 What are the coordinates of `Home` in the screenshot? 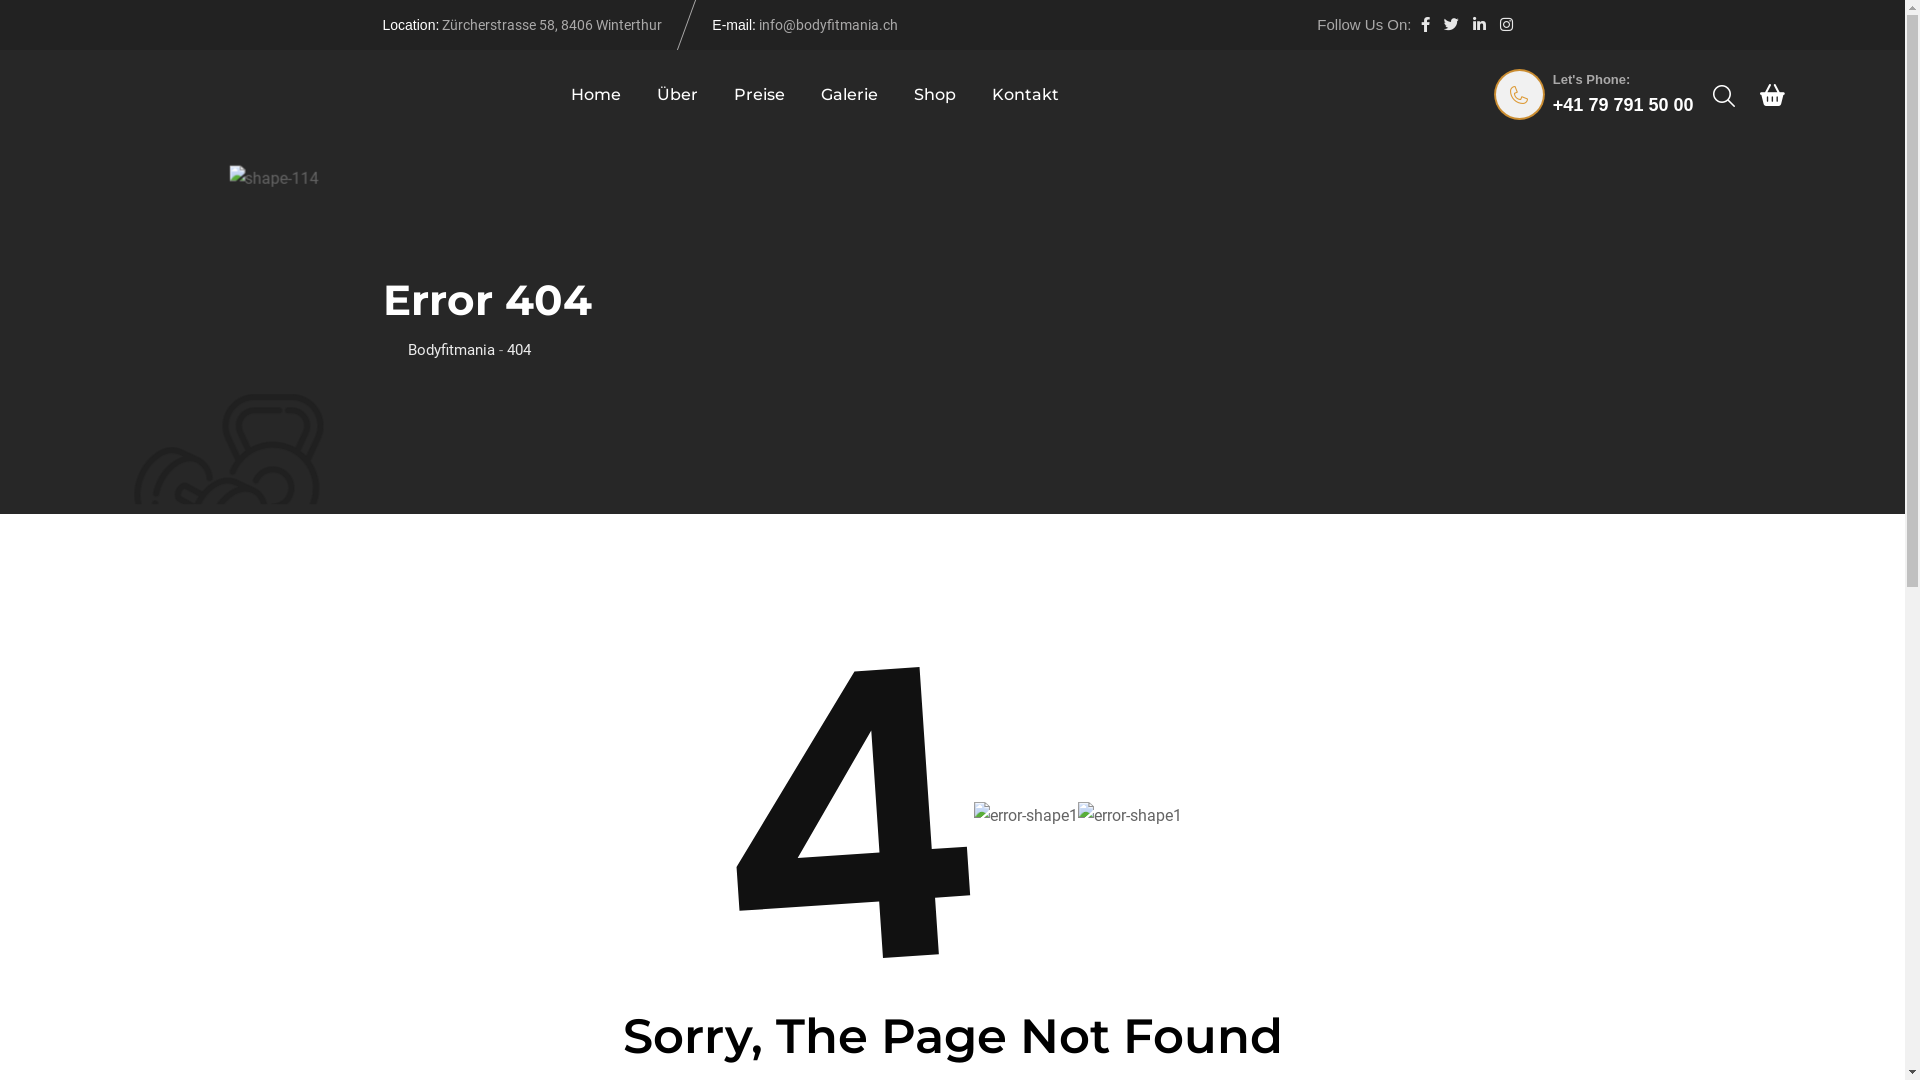 It's located at (596, 95).